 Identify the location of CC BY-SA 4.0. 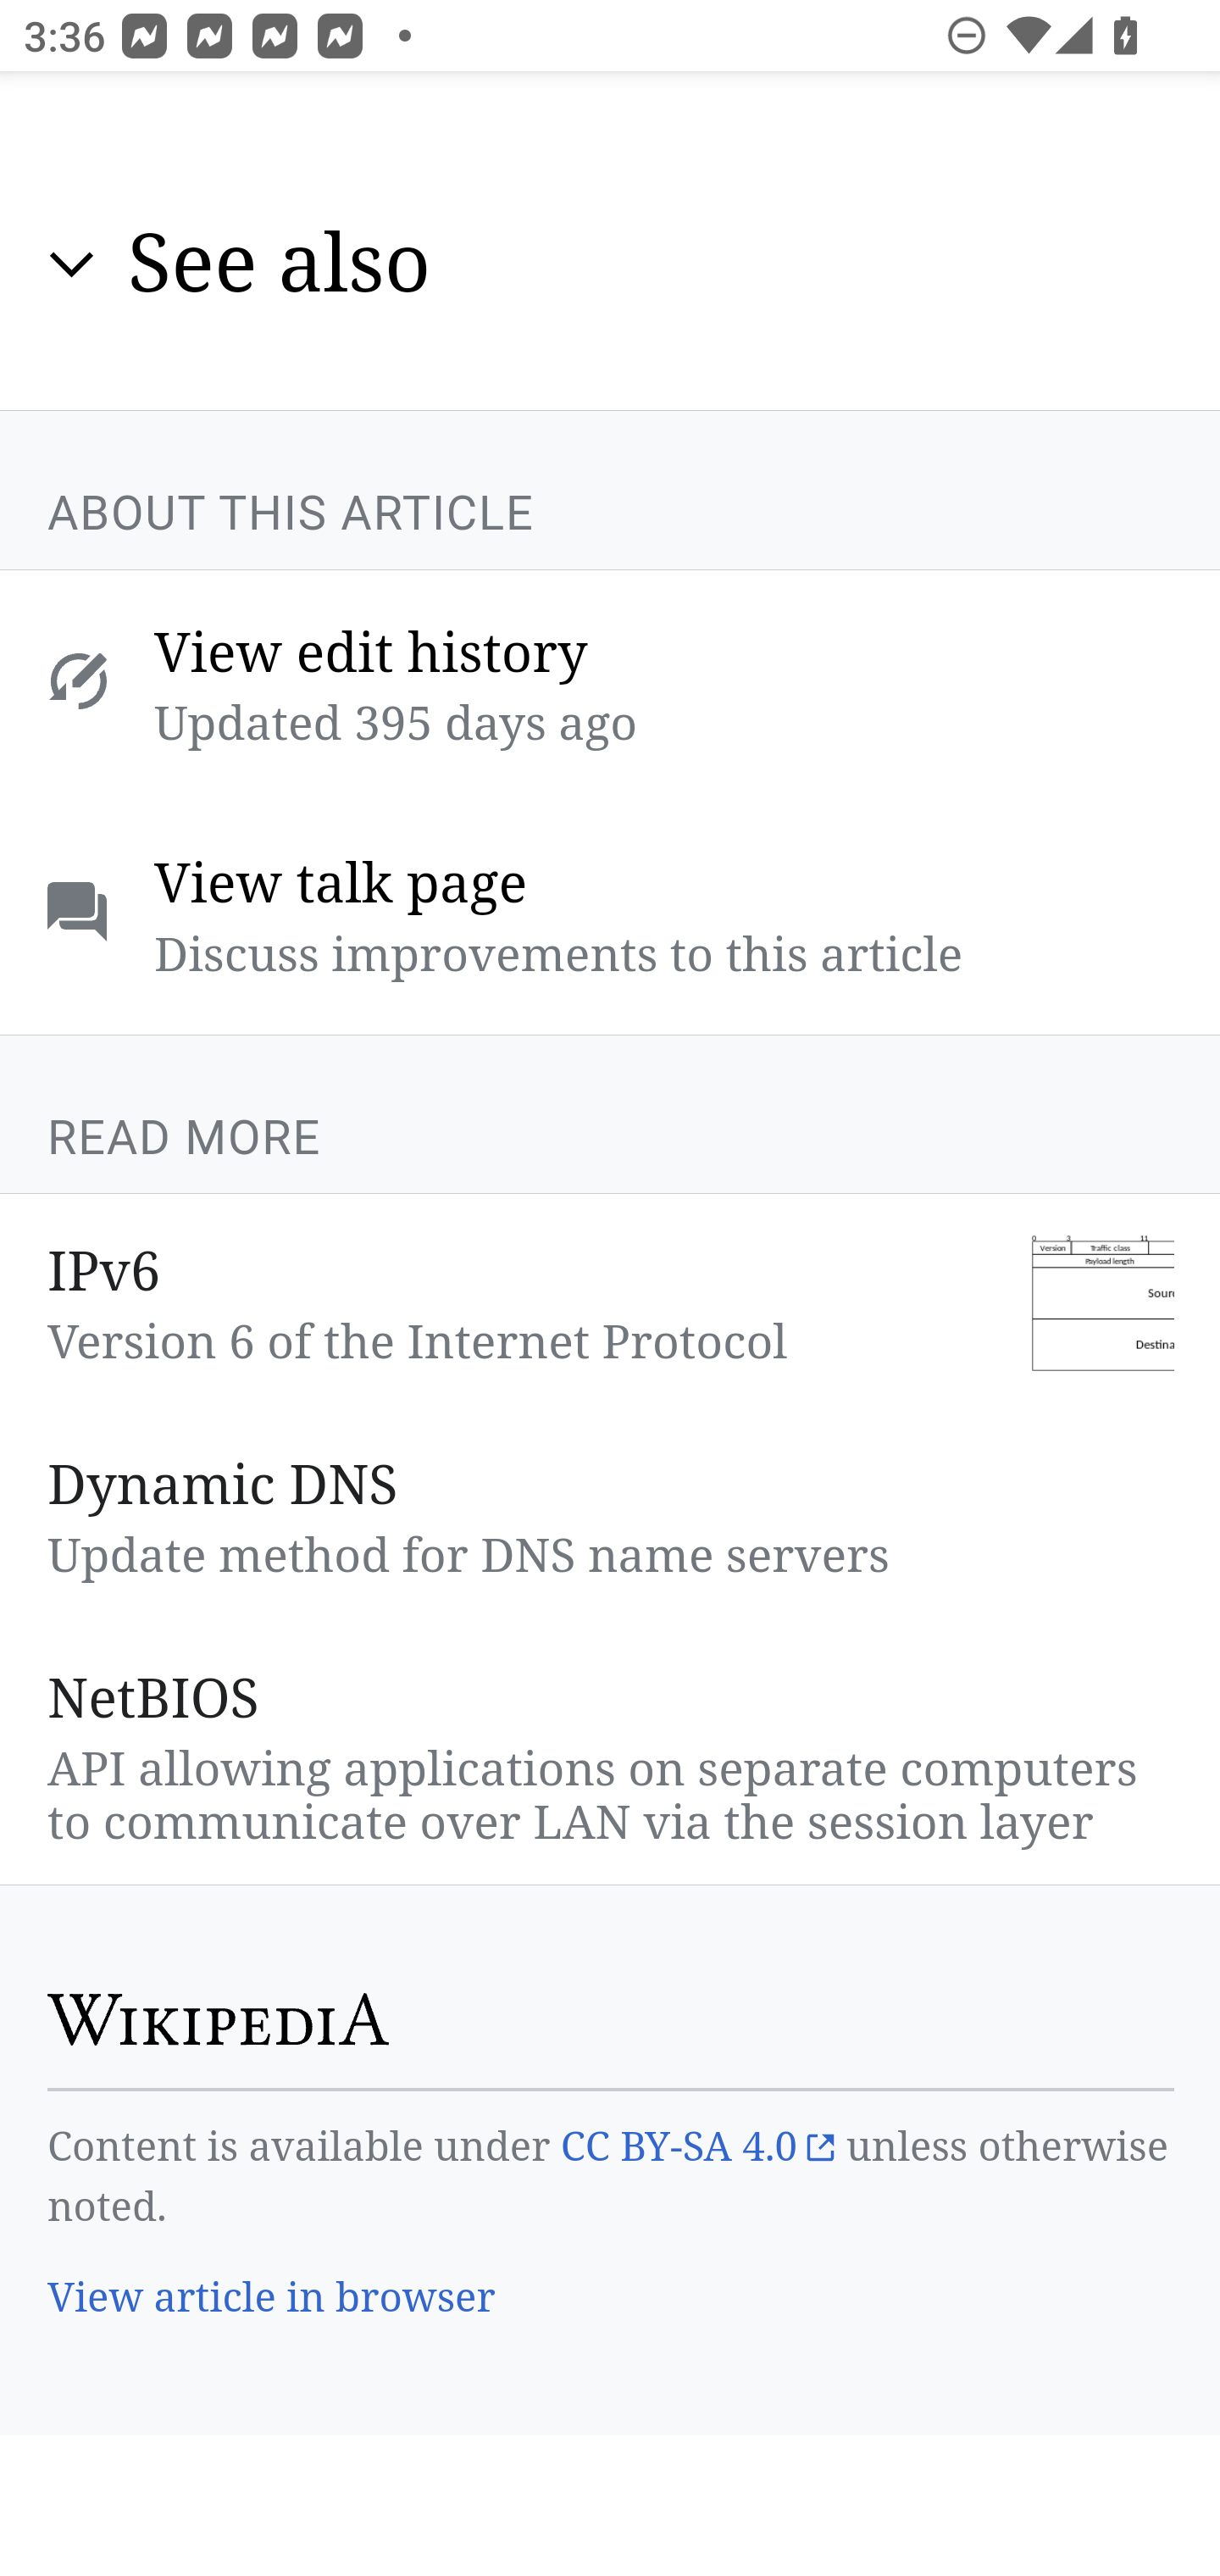
(696, 2147).